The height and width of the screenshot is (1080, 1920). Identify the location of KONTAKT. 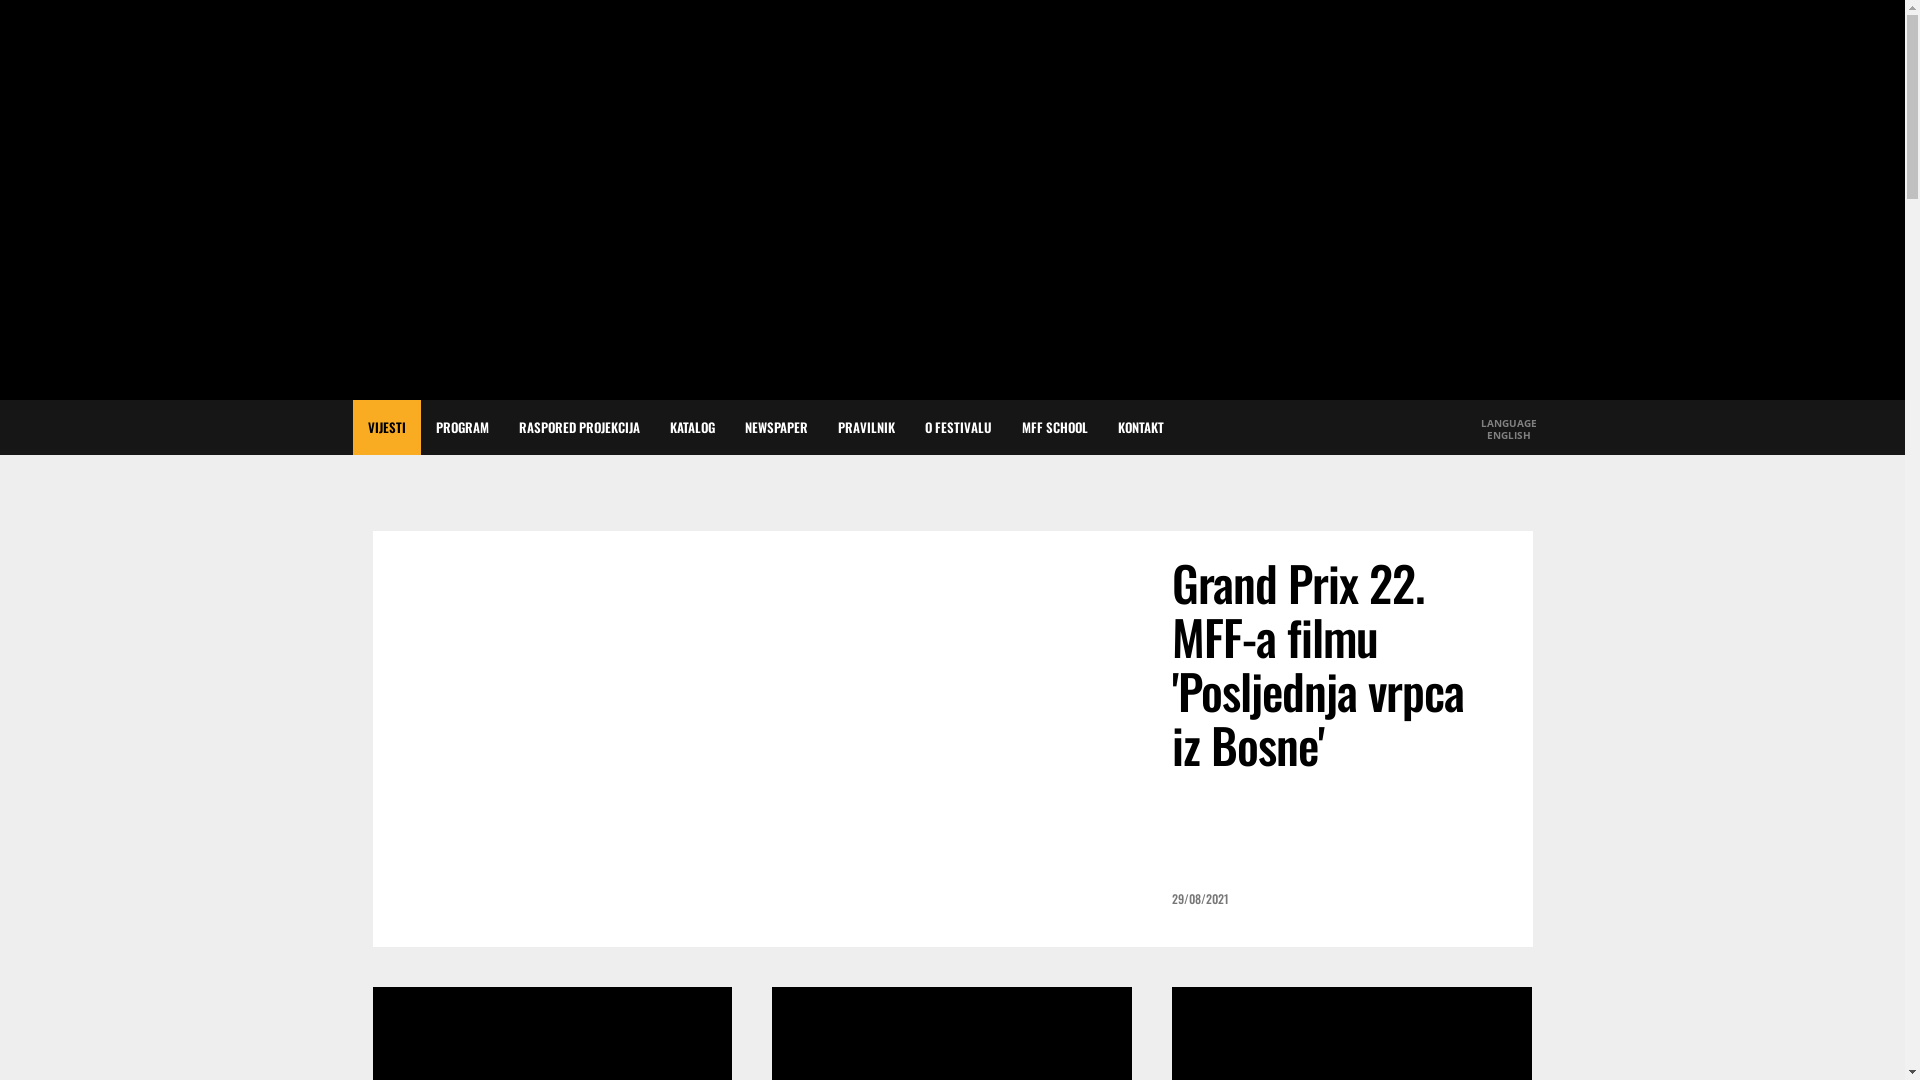
(1140, 428).